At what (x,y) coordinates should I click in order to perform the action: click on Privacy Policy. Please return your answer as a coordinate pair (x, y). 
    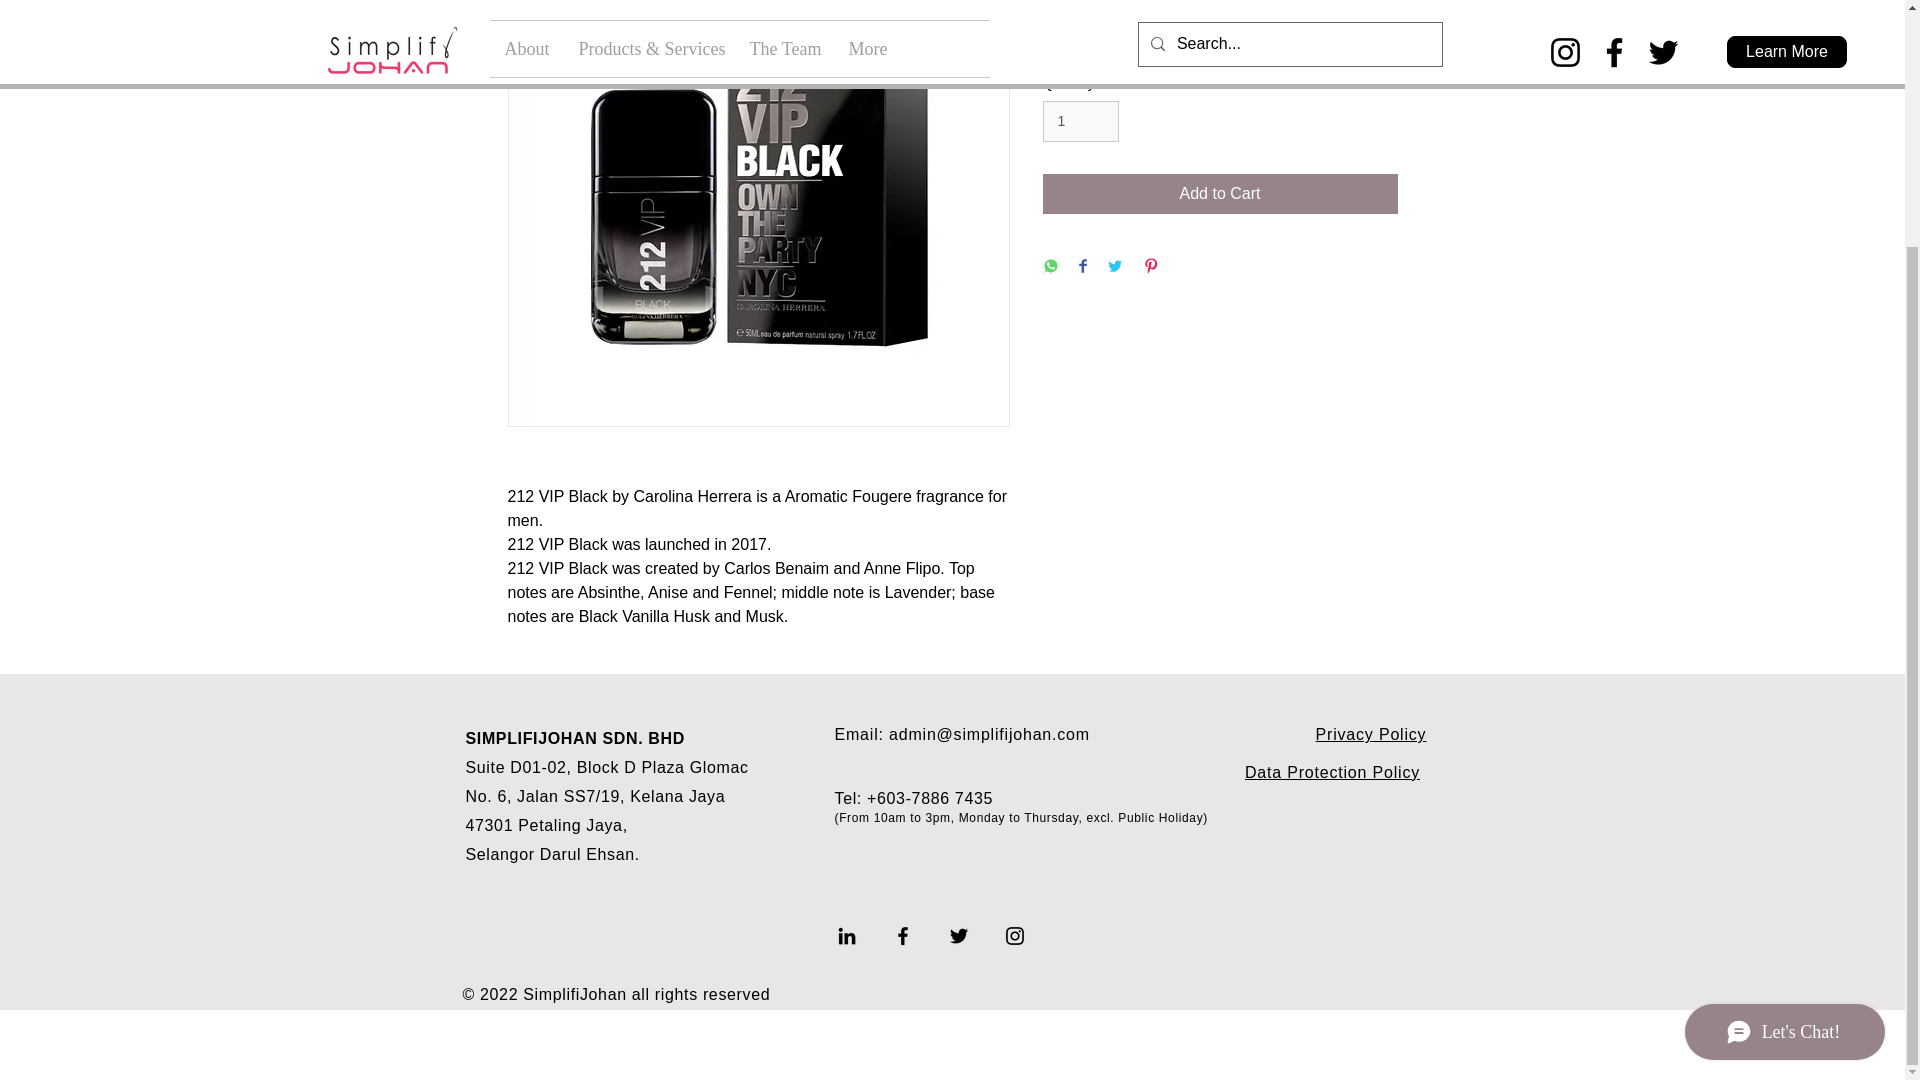
    Looking at the image, I should click on (1370, 734).